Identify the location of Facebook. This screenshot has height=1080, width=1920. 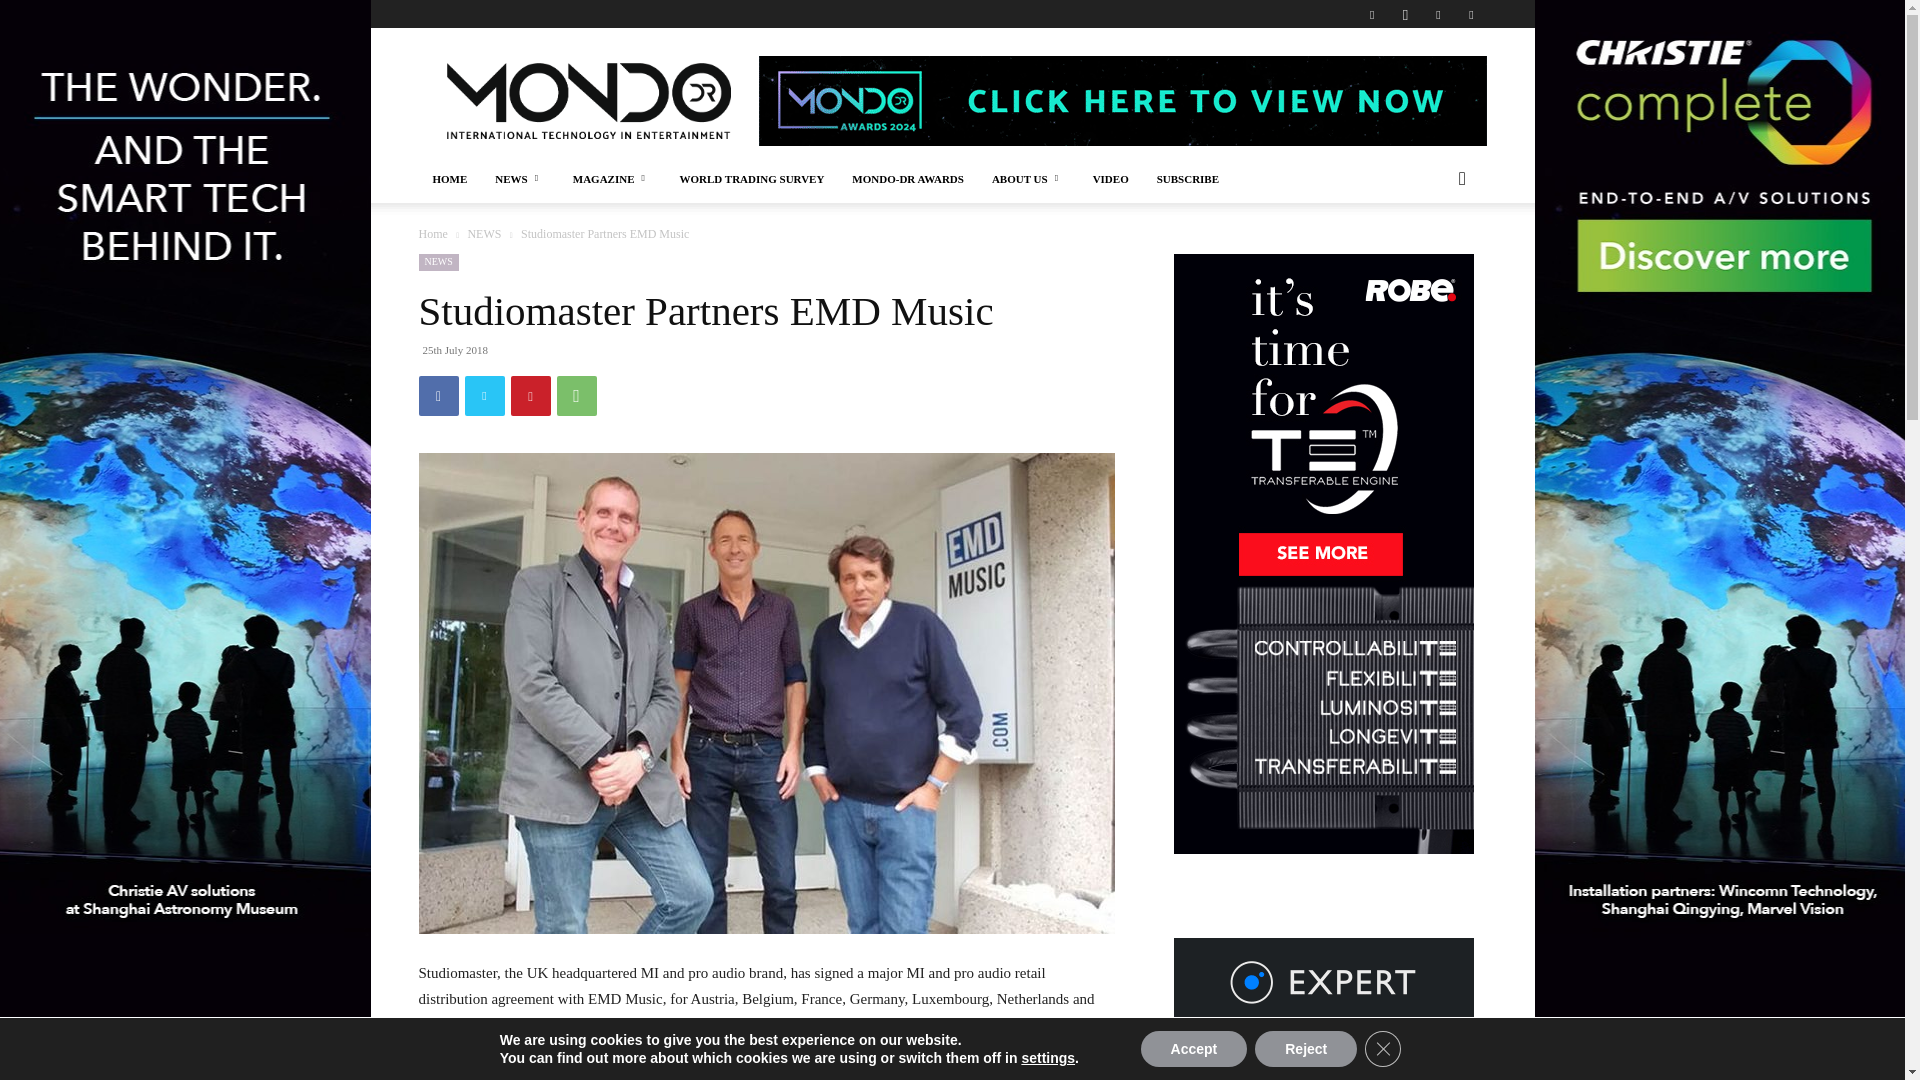
(1372, 14).